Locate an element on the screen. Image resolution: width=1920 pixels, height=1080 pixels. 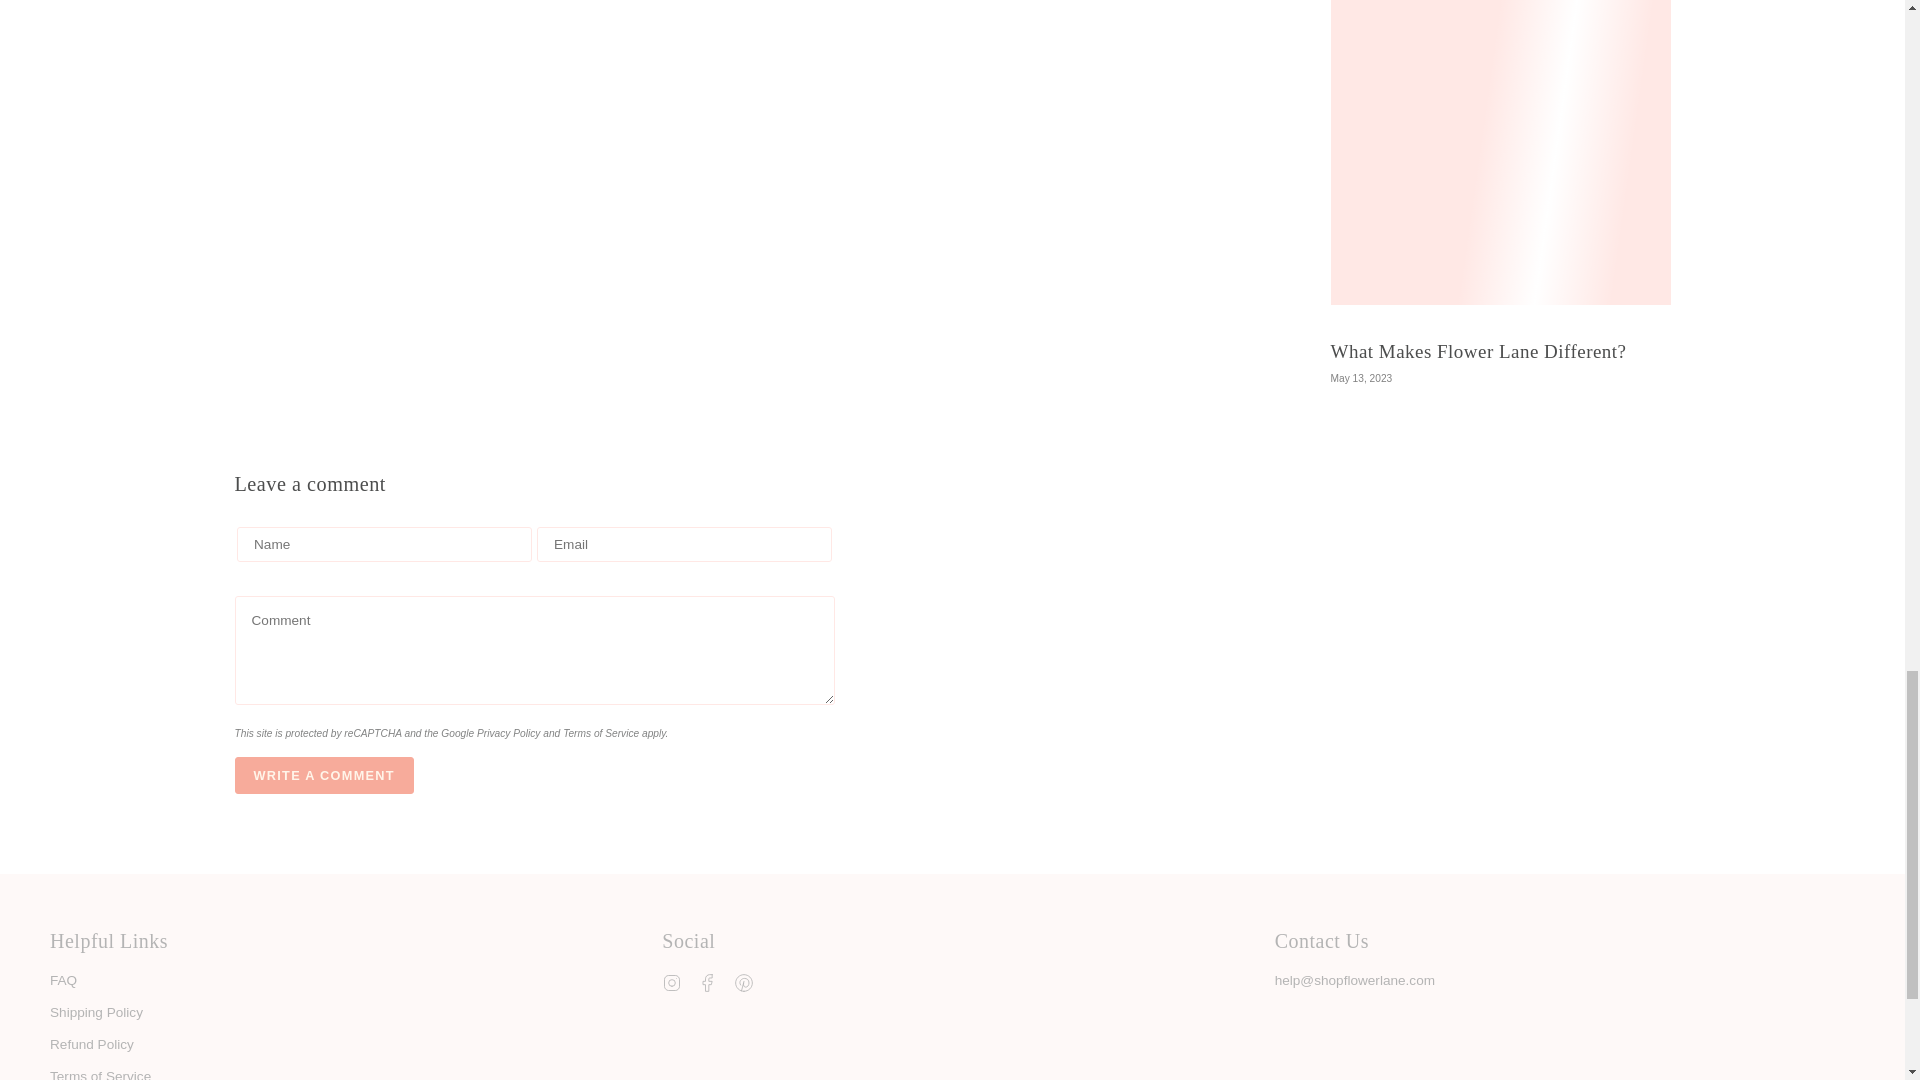
Flower Lane  on Facebook is located at coordinates (708, 982).